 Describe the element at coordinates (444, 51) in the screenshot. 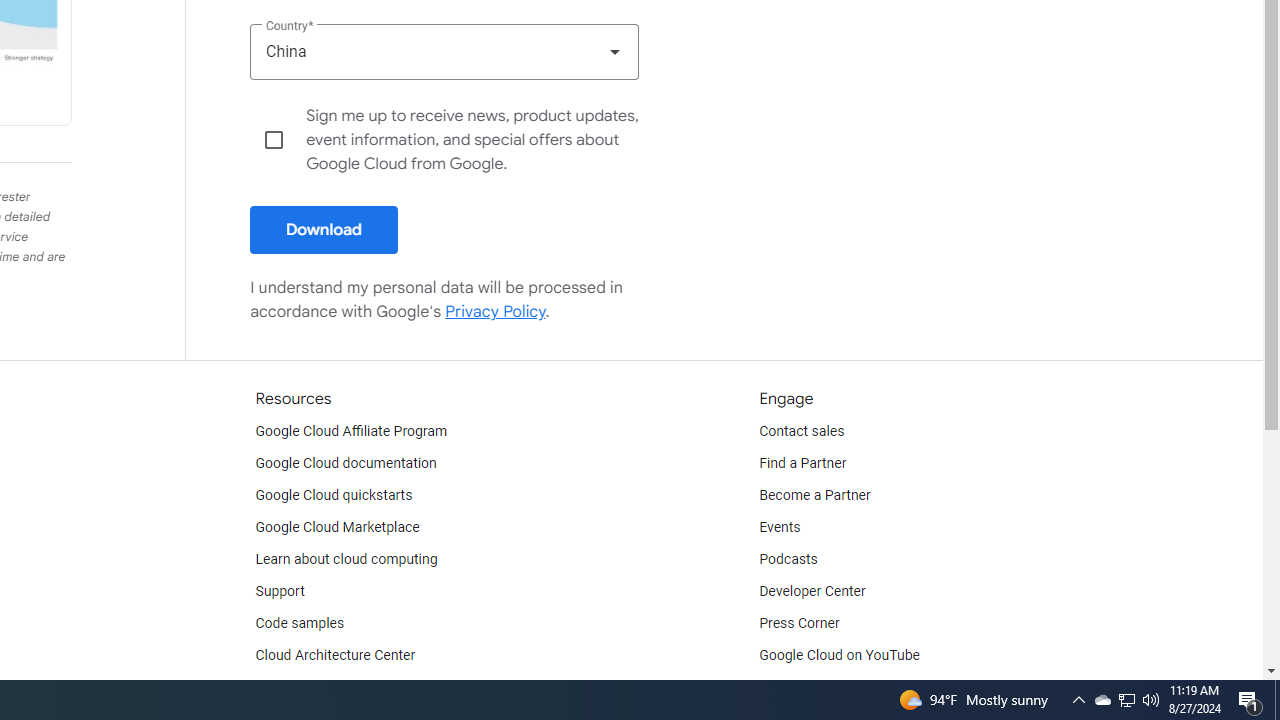

I see `Country China` at that location.